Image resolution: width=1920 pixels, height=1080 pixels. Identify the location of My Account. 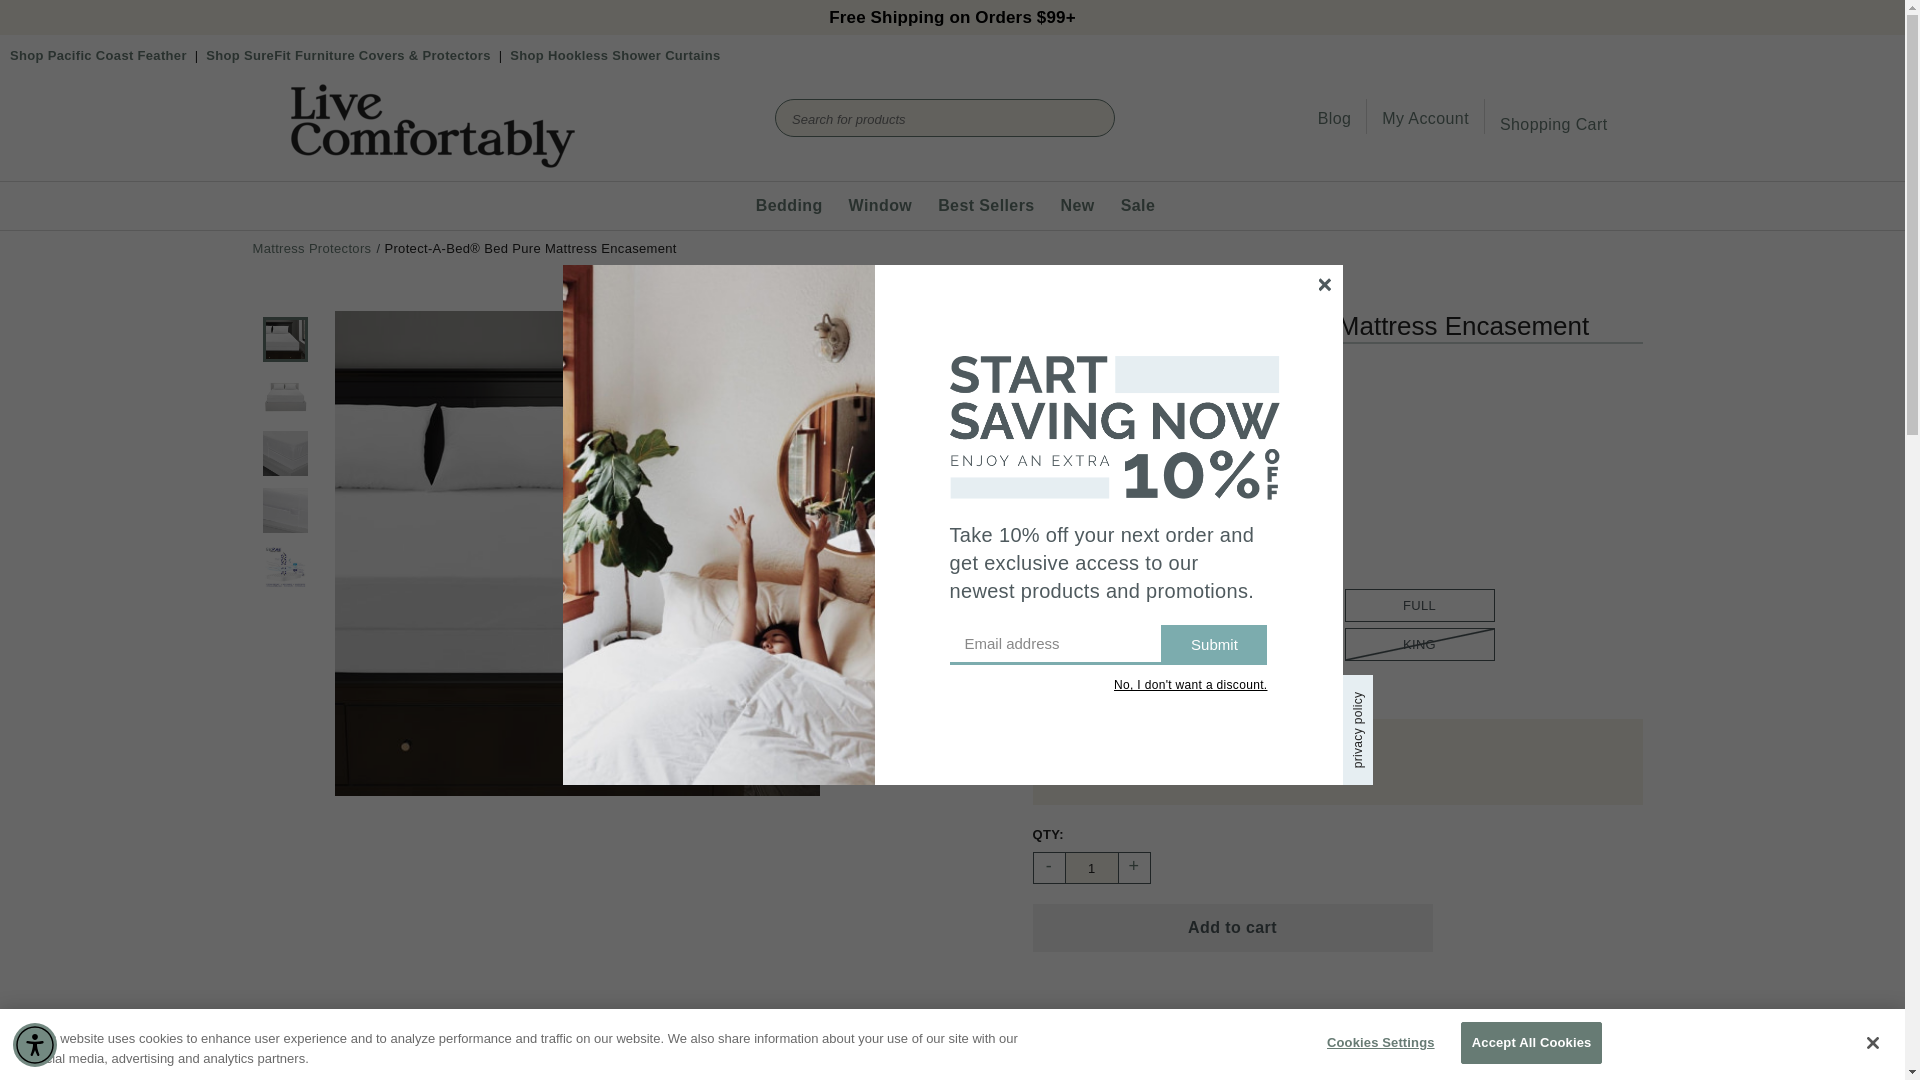
(1425, 118).